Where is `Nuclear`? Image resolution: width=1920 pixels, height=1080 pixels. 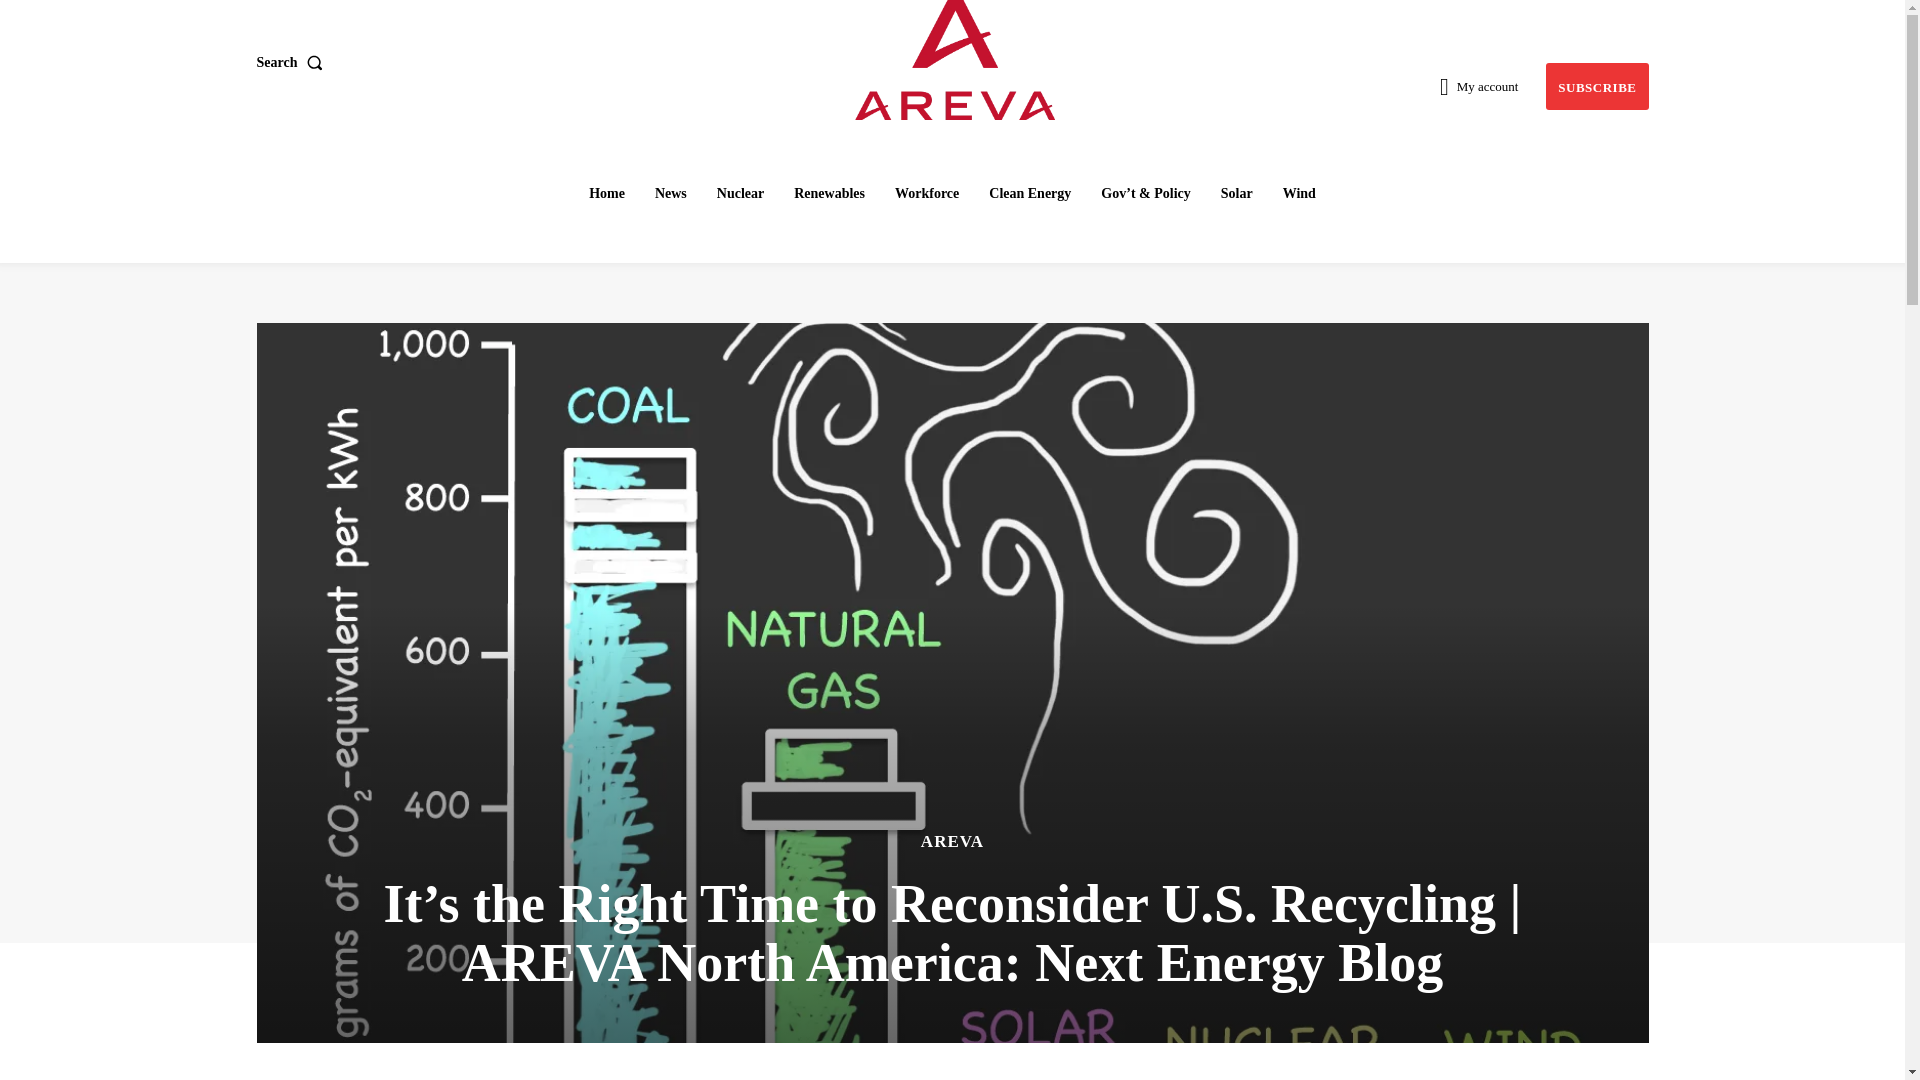
Nuclear is located at coordinates (740, 193).